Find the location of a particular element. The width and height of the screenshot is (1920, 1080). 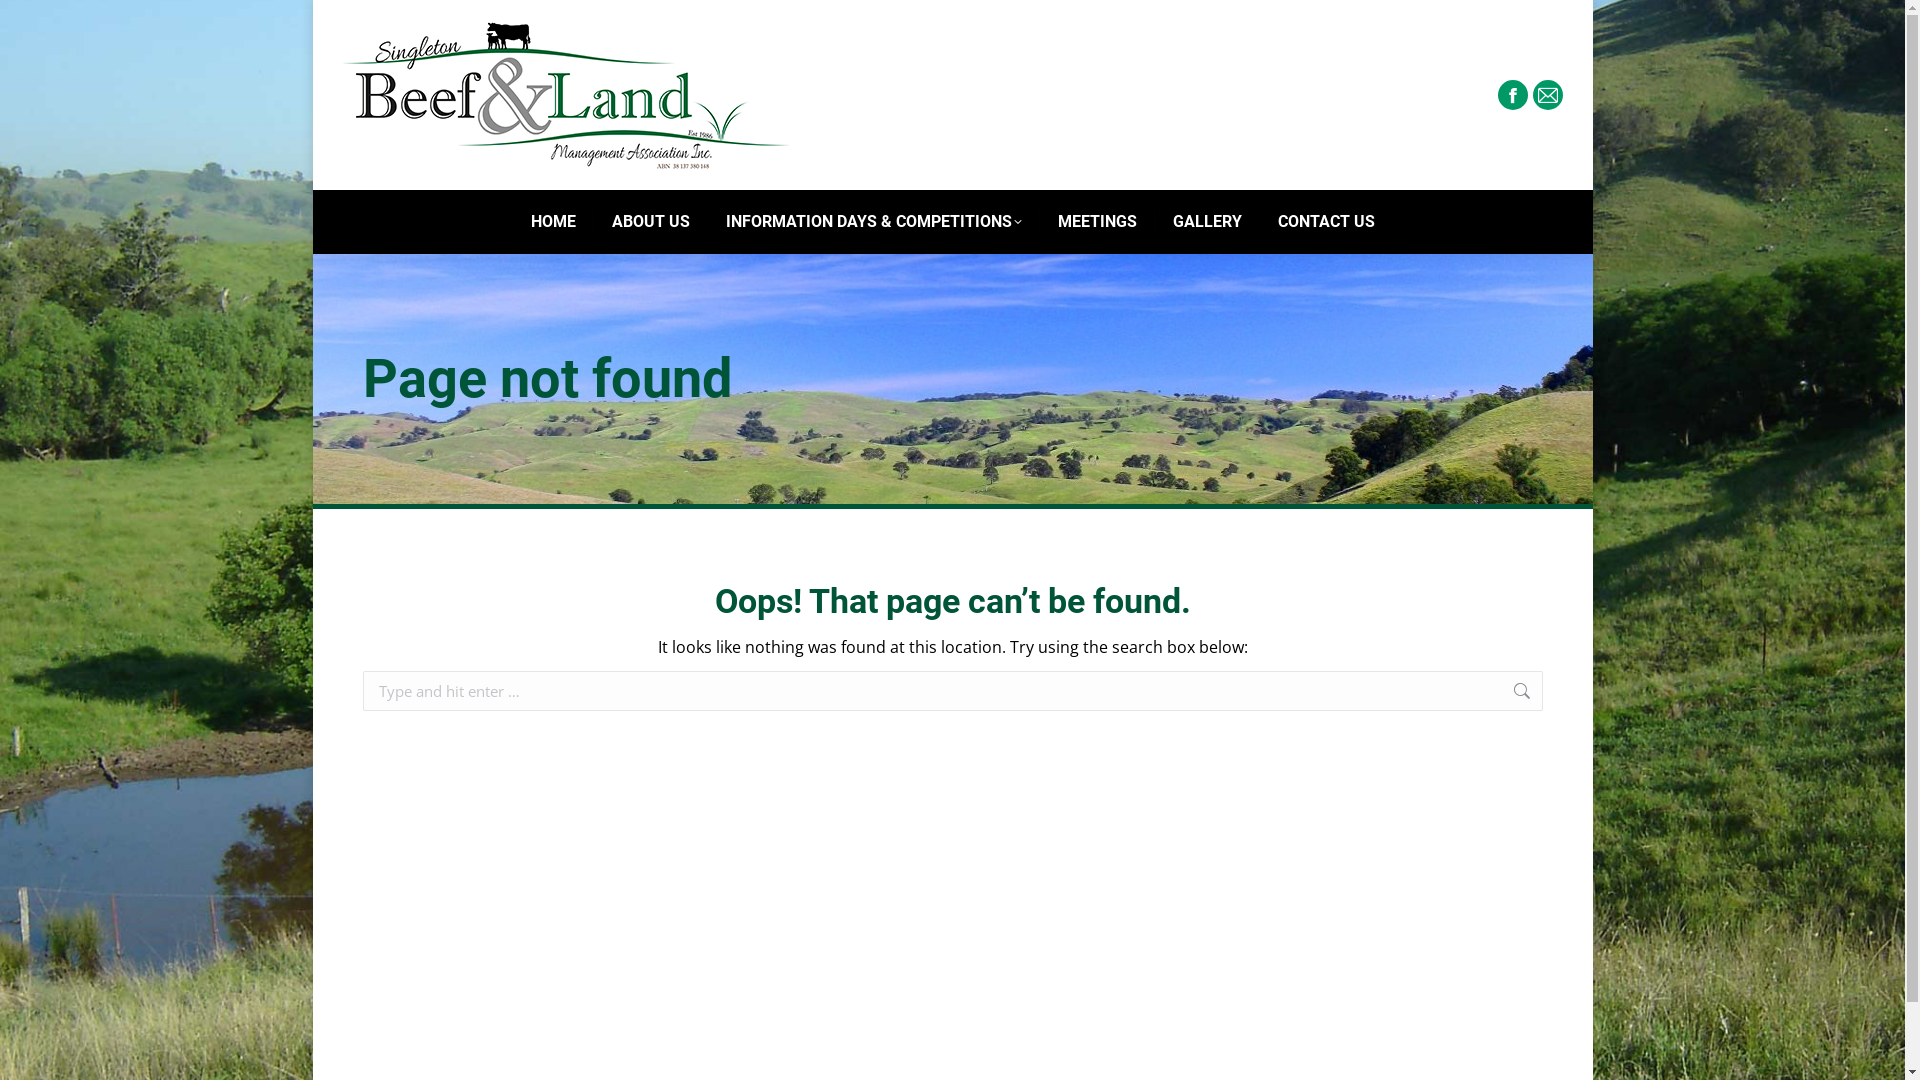

Go! is located at coordinates (1573, 693).